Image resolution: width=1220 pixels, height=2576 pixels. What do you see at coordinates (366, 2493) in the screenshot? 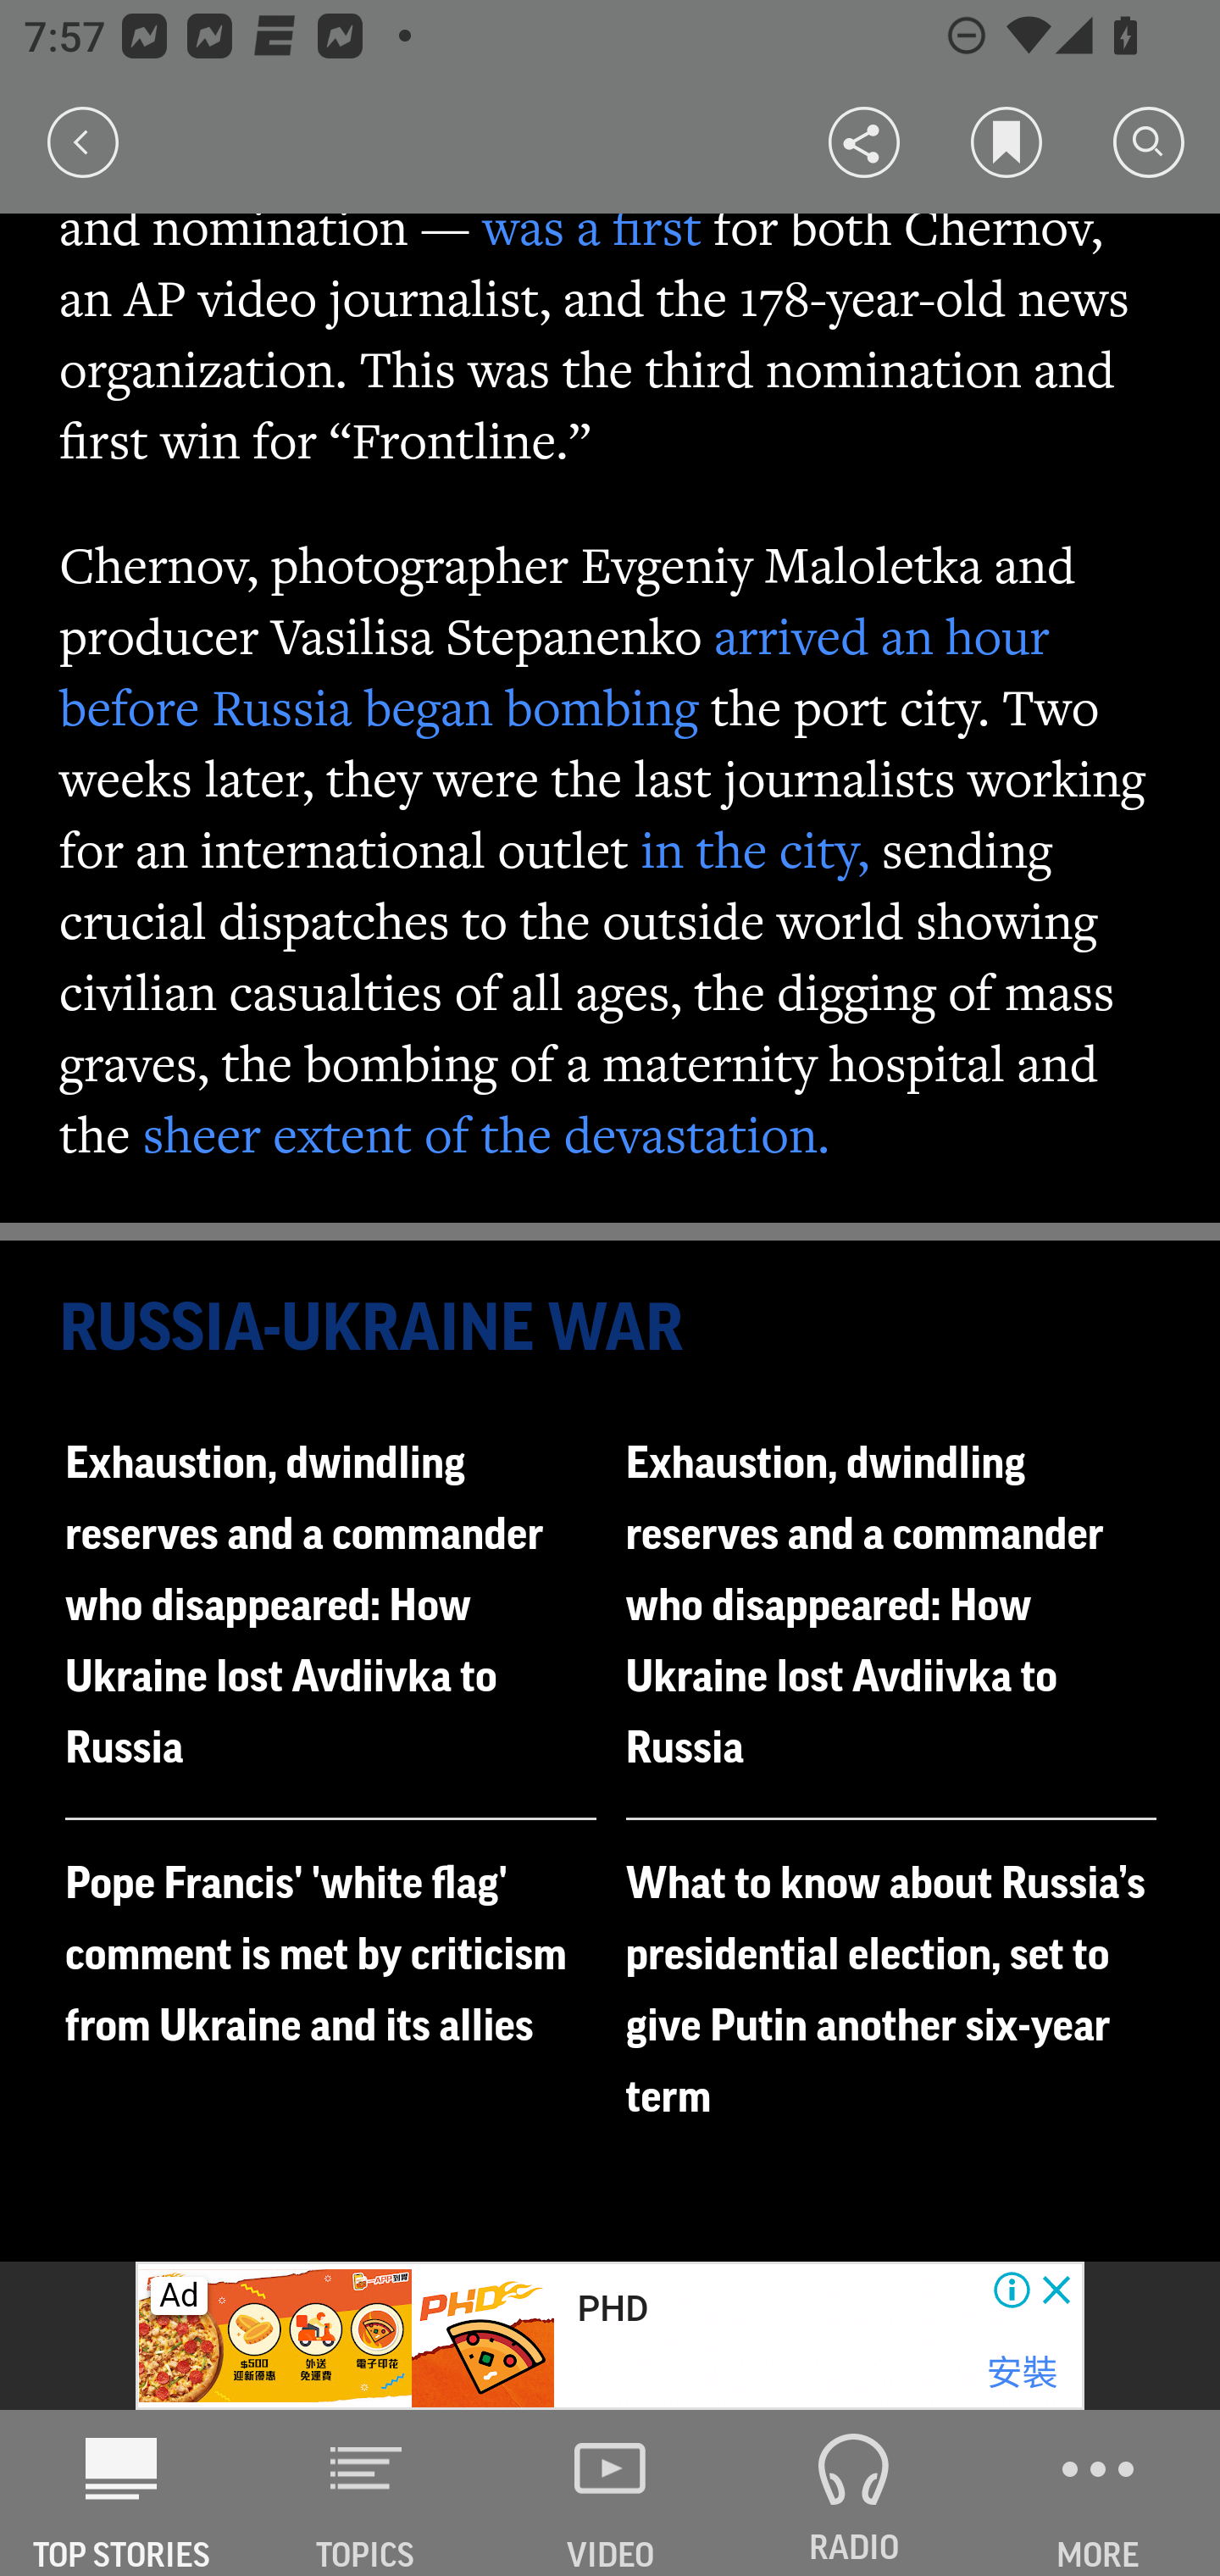
I see `TOPICS` at bounding box center [366, 2493].